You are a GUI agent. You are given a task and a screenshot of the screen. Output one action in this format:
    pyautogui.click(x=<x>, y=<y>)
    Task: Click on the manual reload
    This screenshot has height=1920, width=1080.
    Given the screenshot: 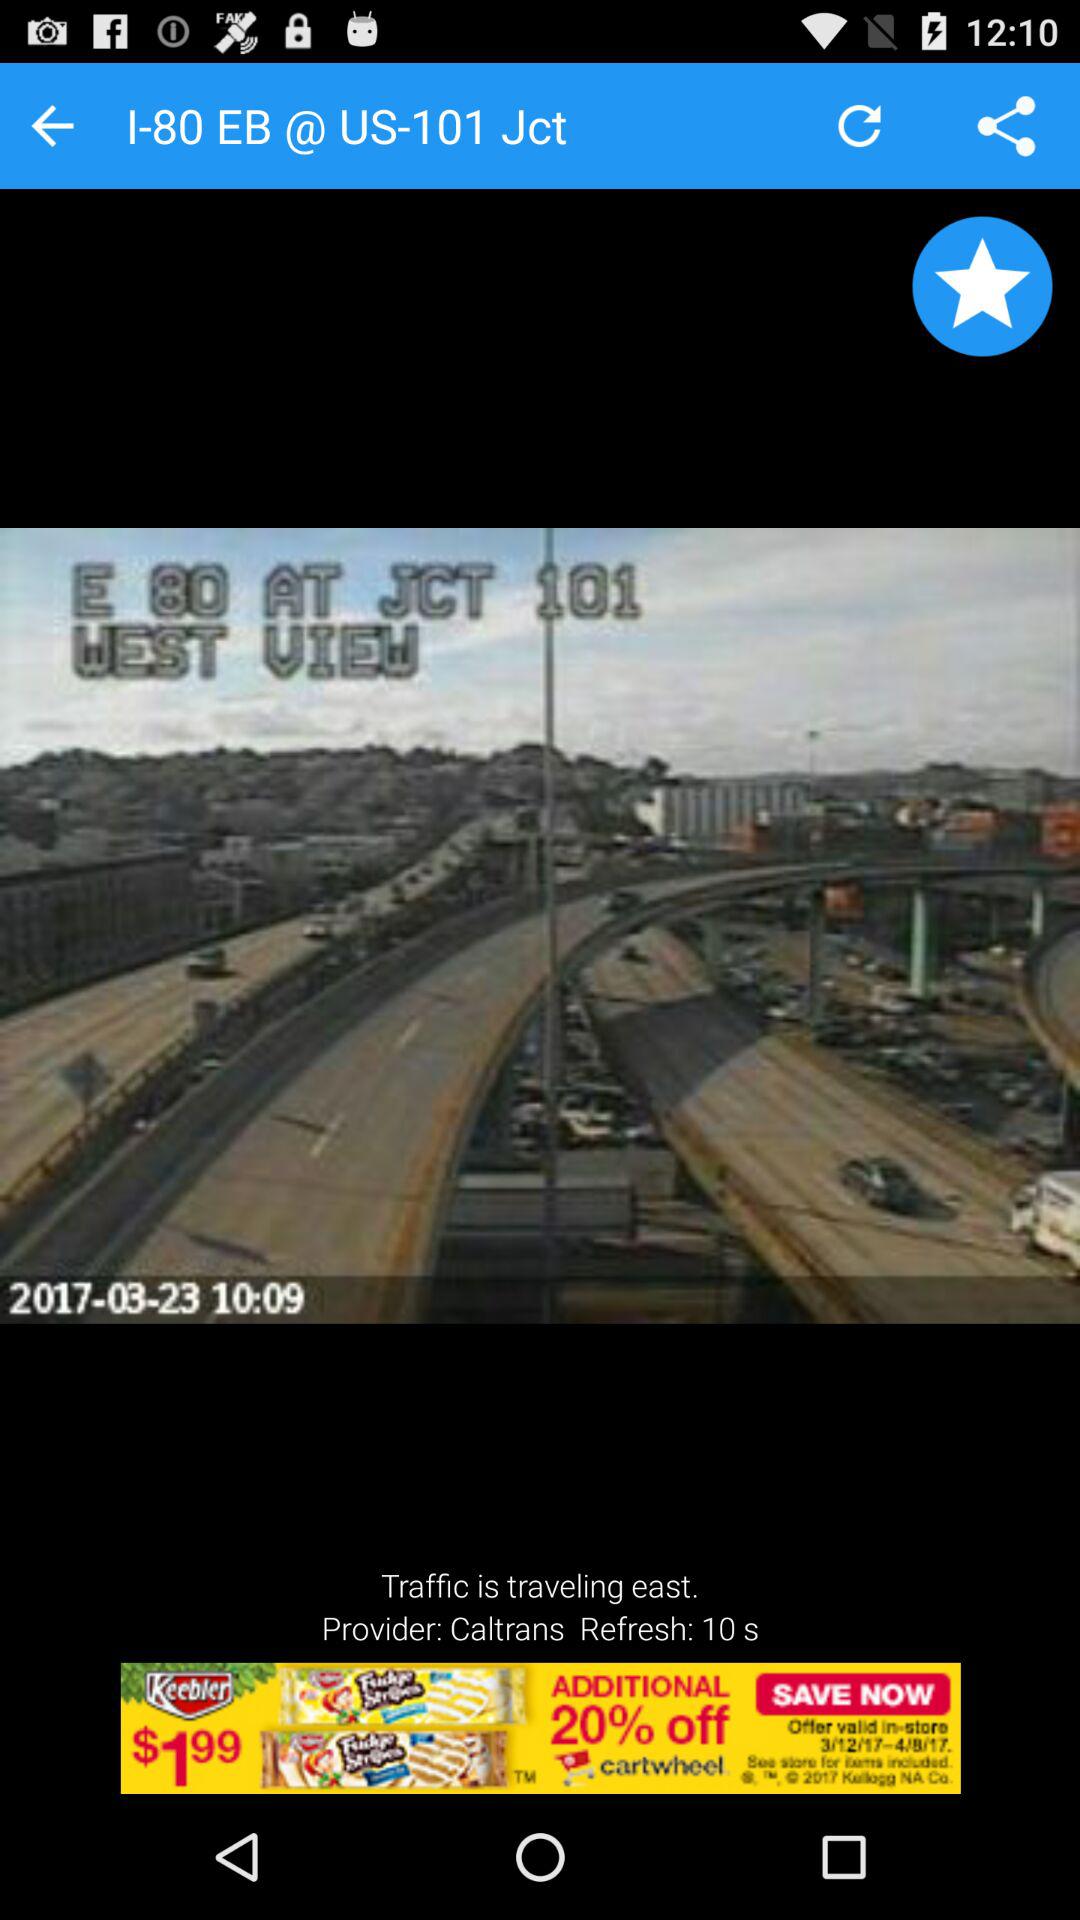 What is the action you would take?
    pyautogui.click(x=860, y=126)
    